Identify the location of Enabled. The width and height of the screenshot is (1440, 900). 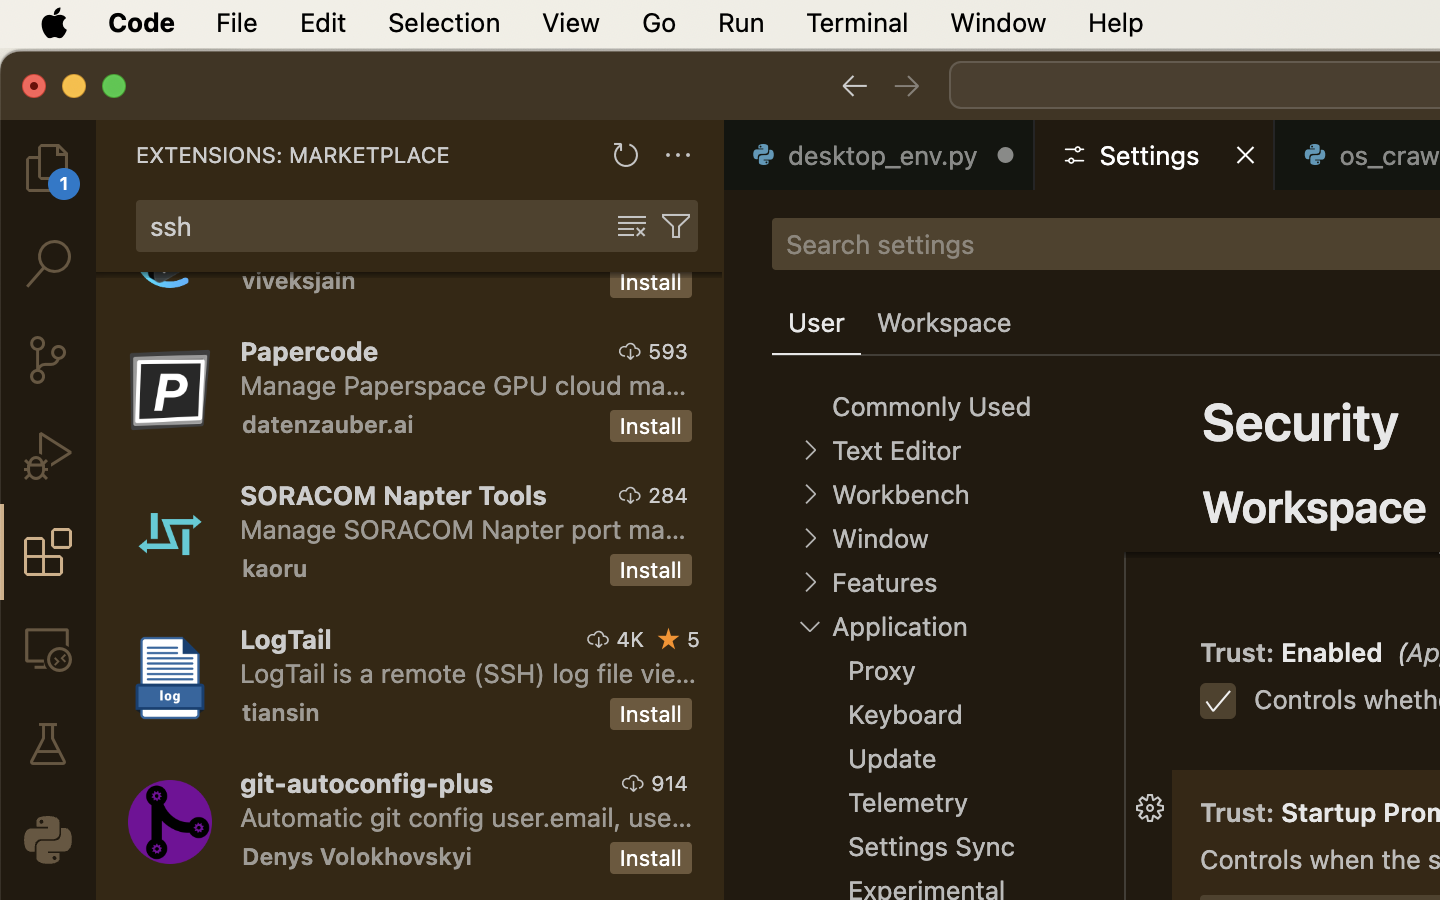
(1333, 653).